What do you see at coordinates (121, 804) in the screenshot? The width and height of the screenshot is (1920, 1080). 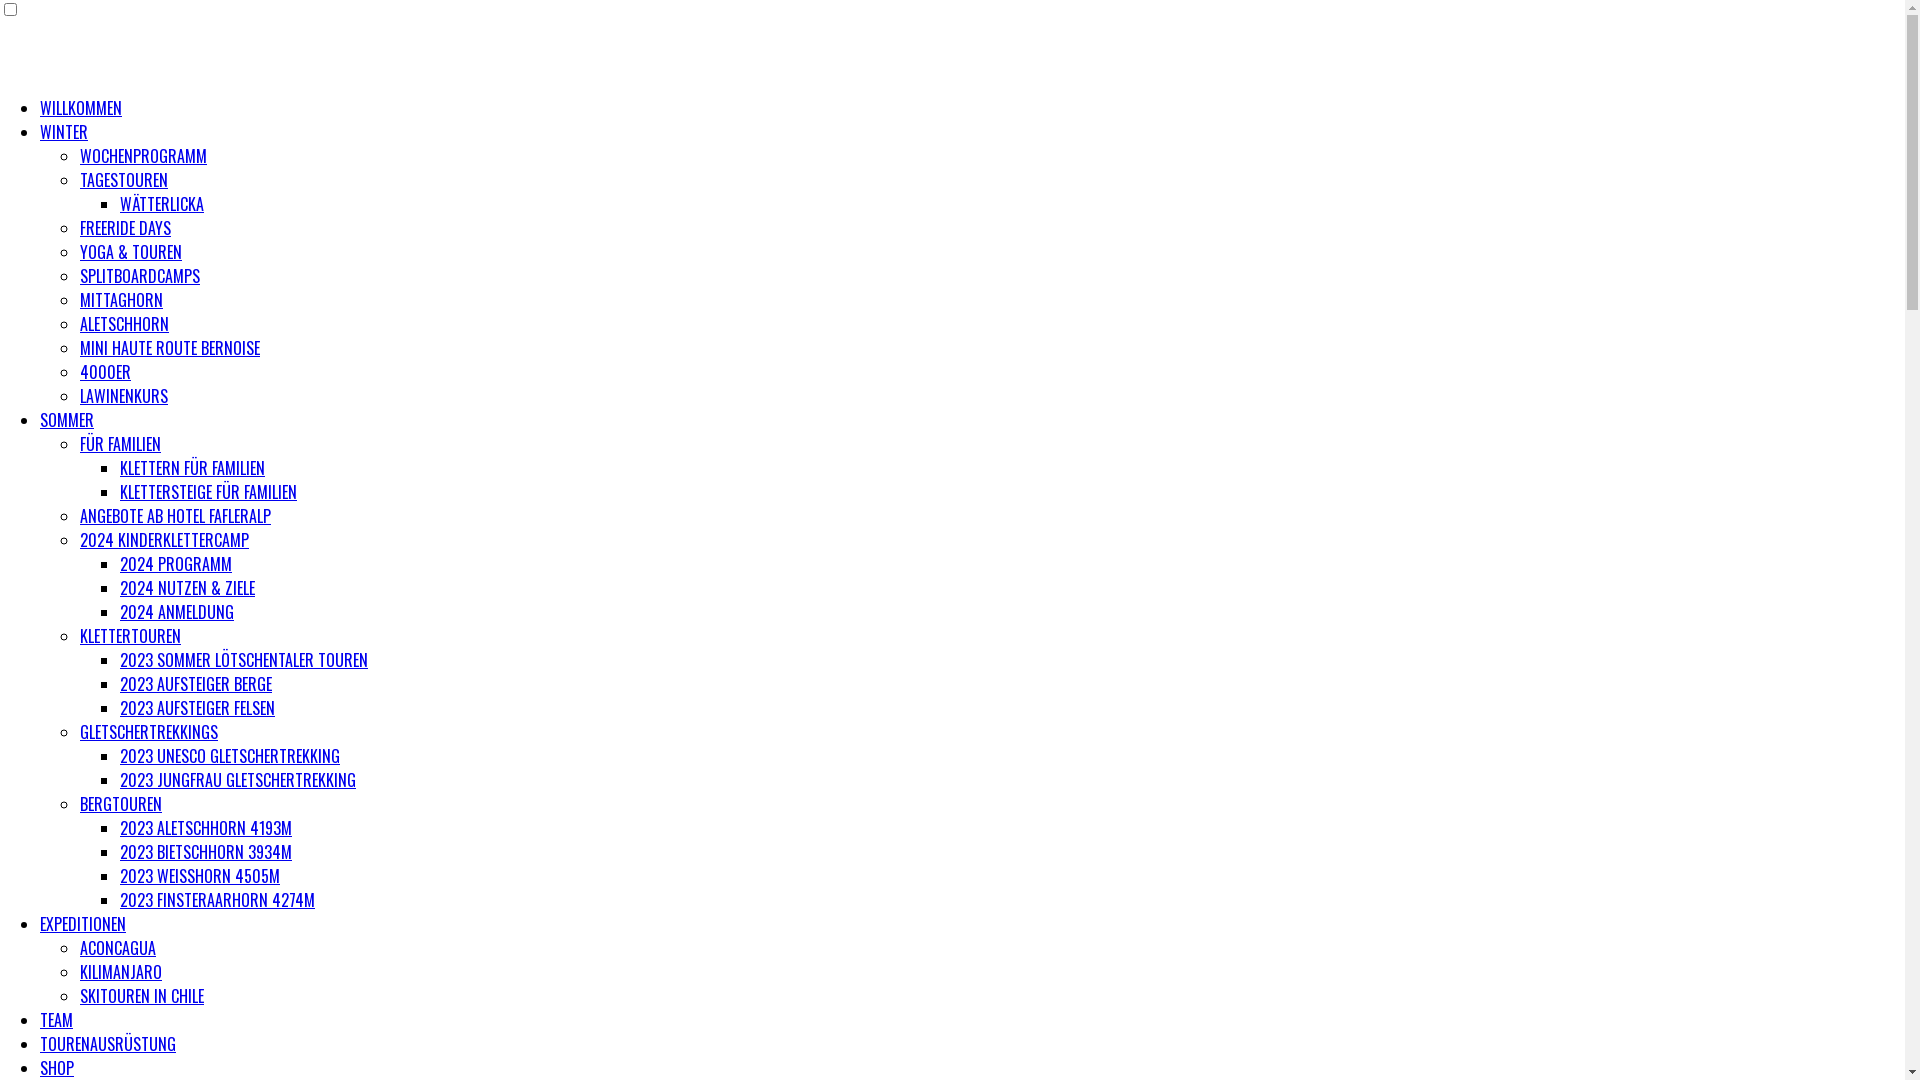 I see `BERGTOUREN` at bounding box center [121, 804].